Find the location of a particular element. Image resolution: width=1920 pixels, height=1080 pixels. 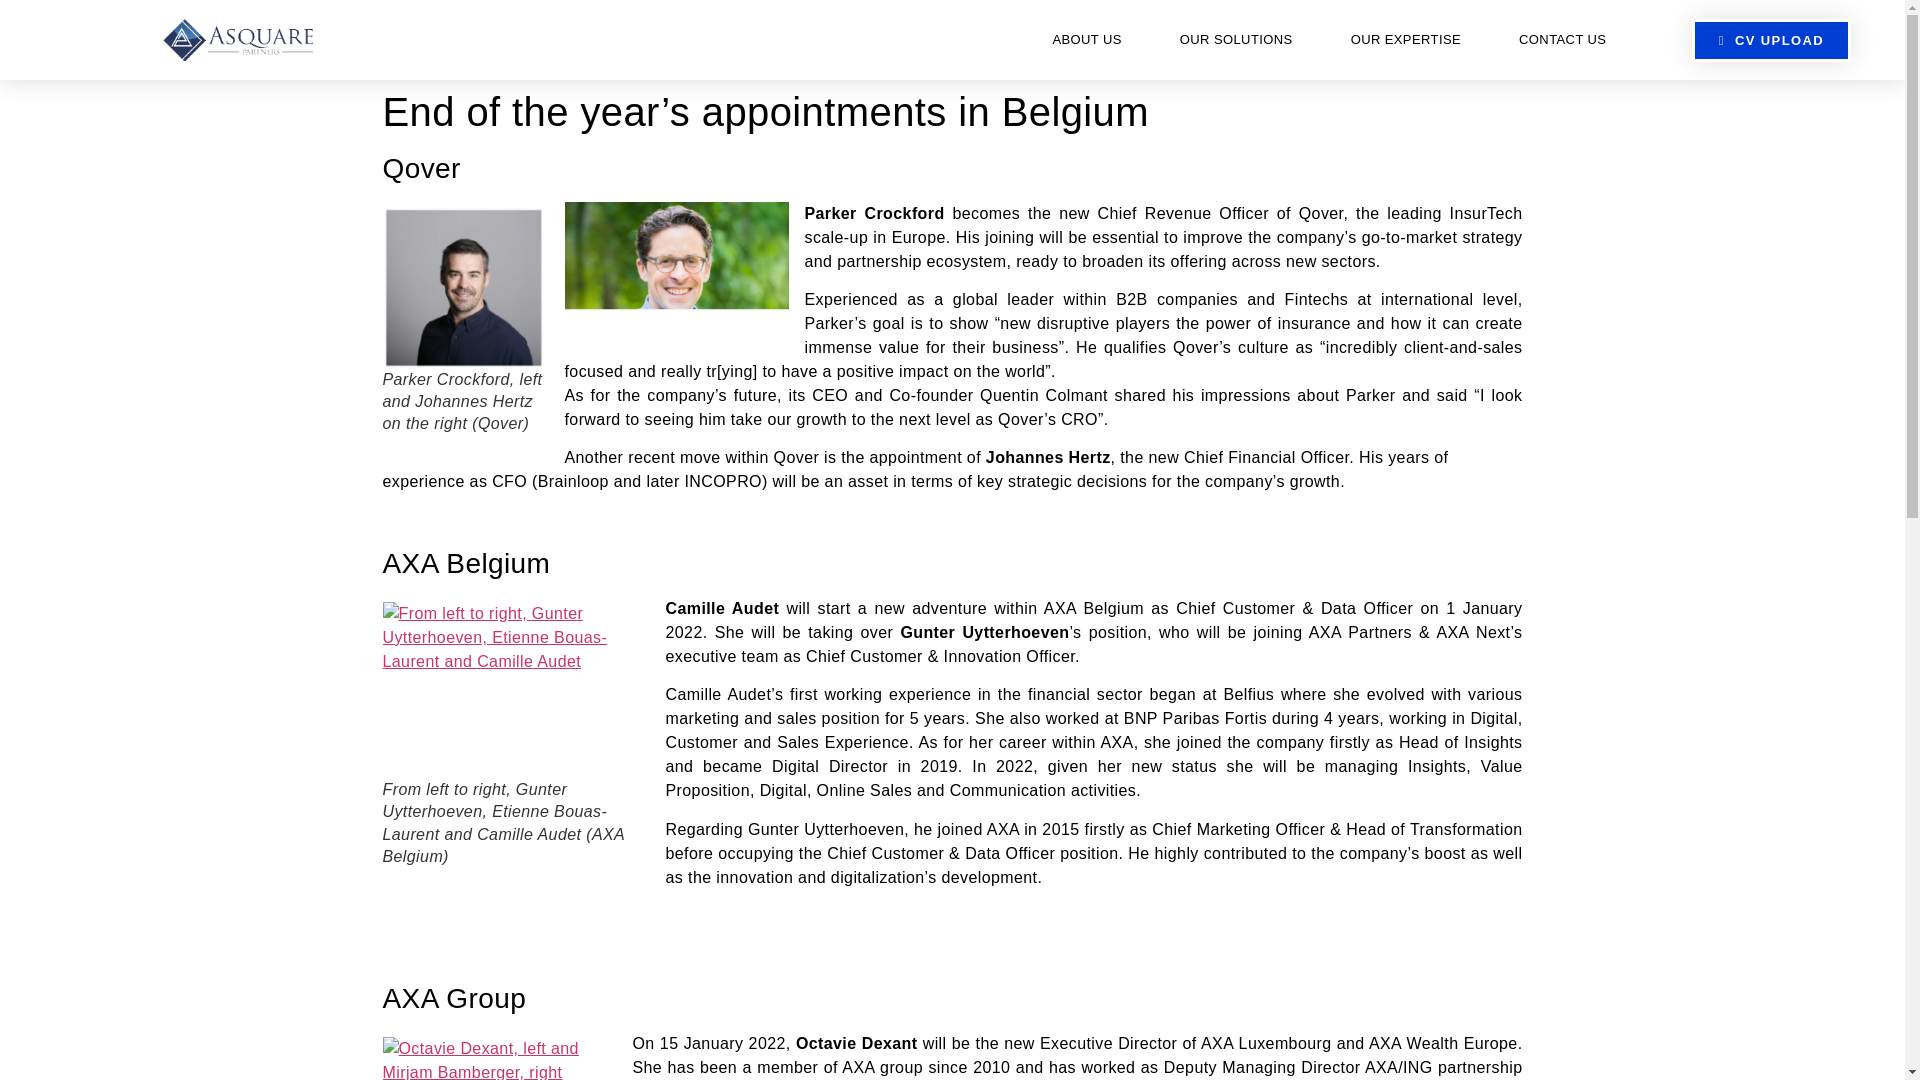

OUR SOLUTIONS is located at coordinates (1236, 40).